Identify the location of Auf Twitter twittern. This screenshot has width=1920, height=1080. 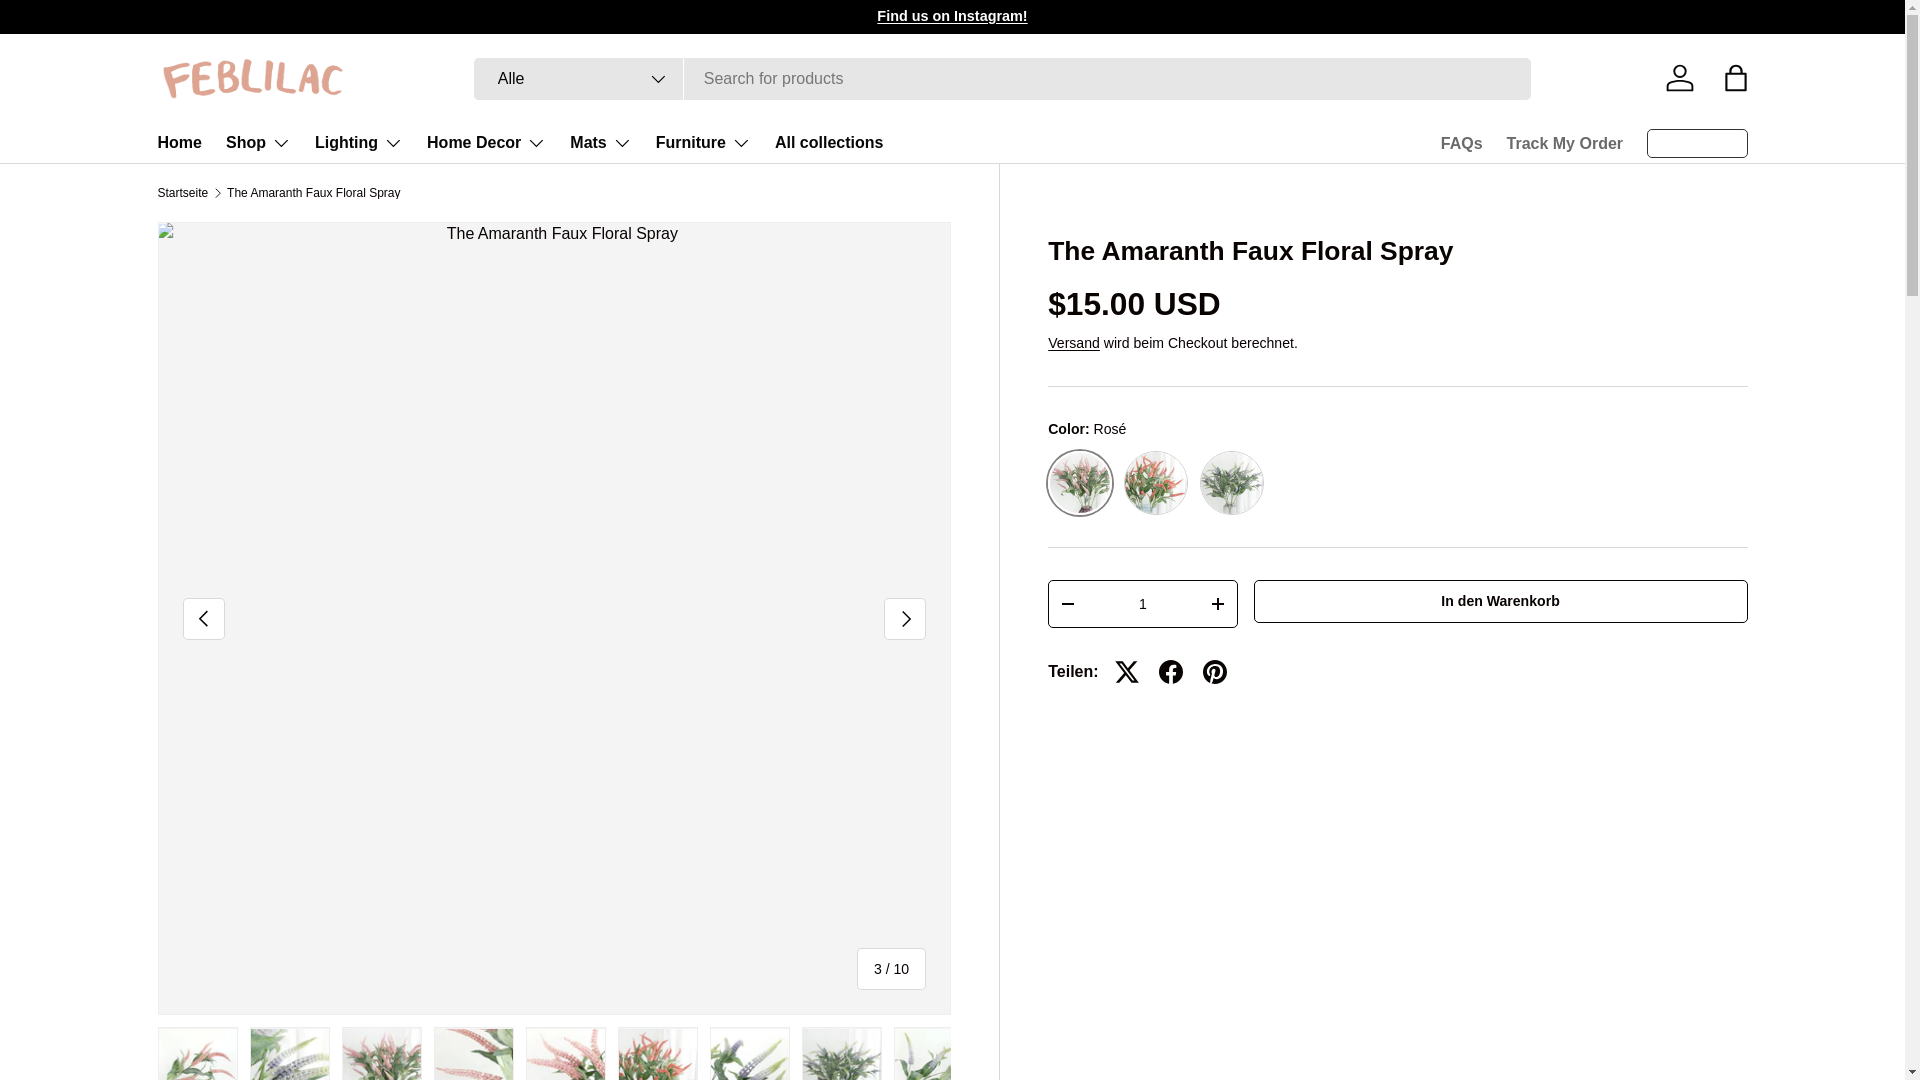
(1126, 672).